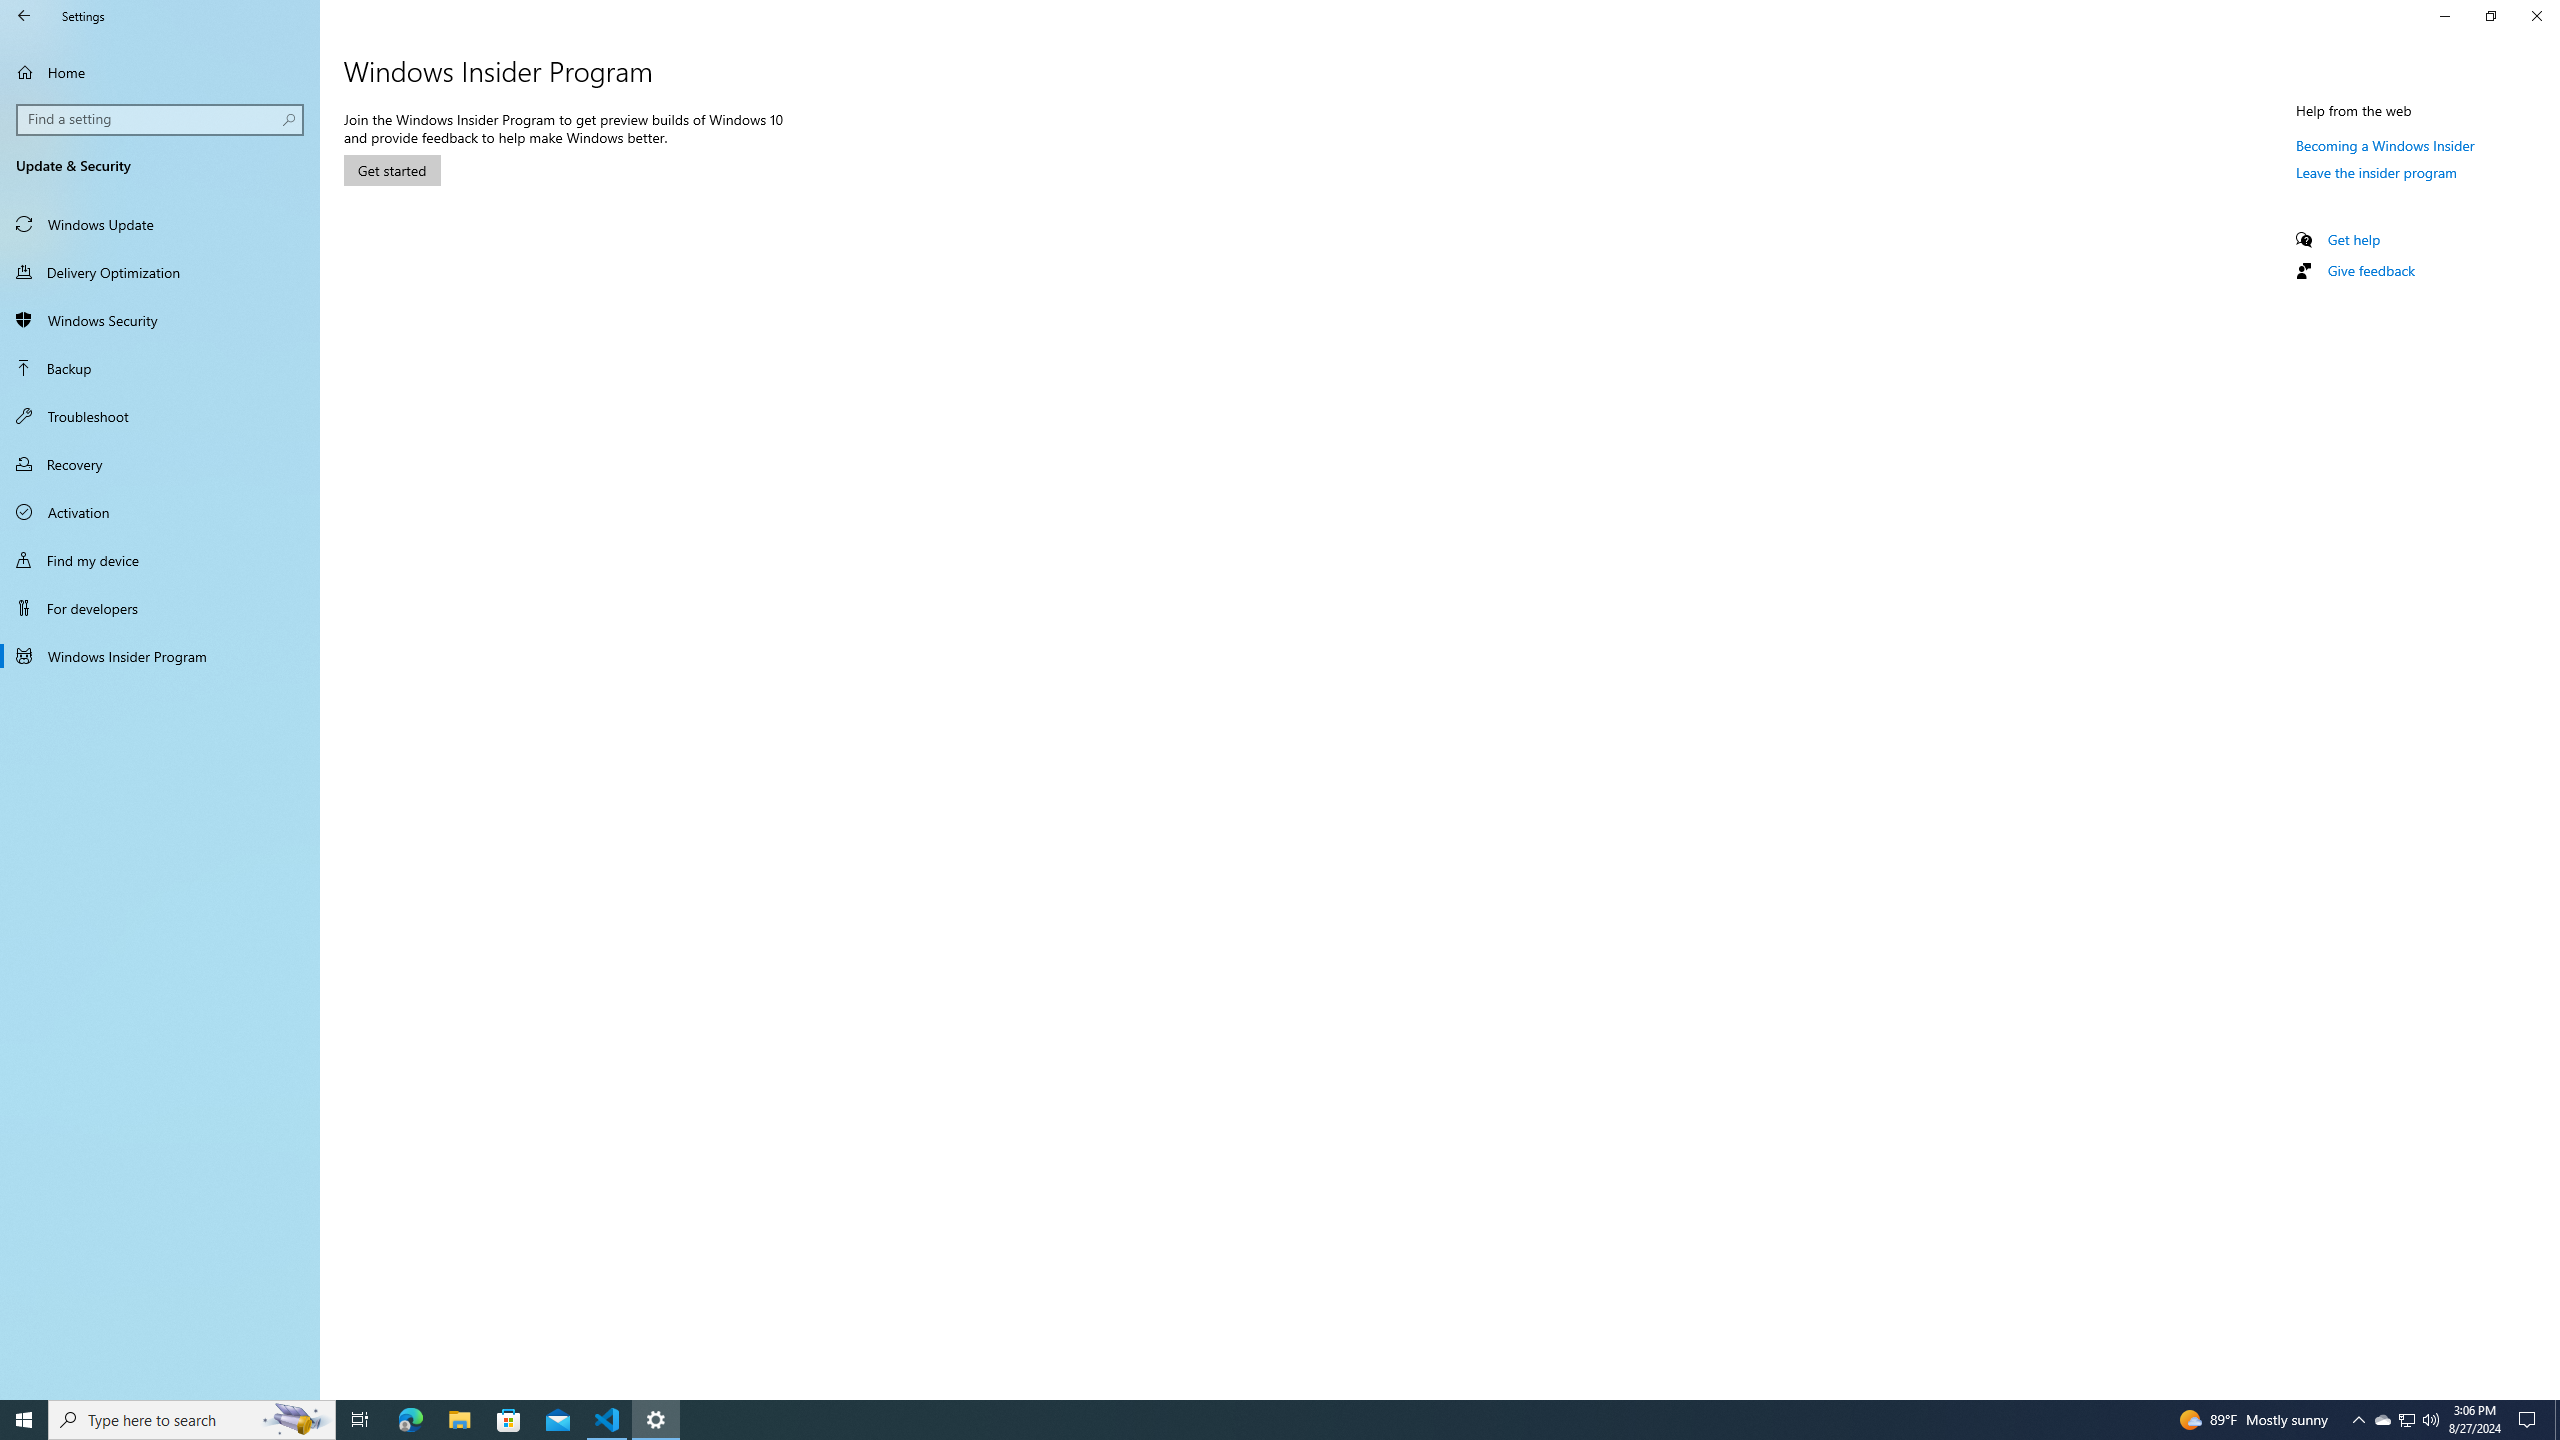 This screenshot has height=1440, width=2560. What do you see at coordinates (160, 512) in the screenshot?
I see `Activation` at bounding box center [160, 512].